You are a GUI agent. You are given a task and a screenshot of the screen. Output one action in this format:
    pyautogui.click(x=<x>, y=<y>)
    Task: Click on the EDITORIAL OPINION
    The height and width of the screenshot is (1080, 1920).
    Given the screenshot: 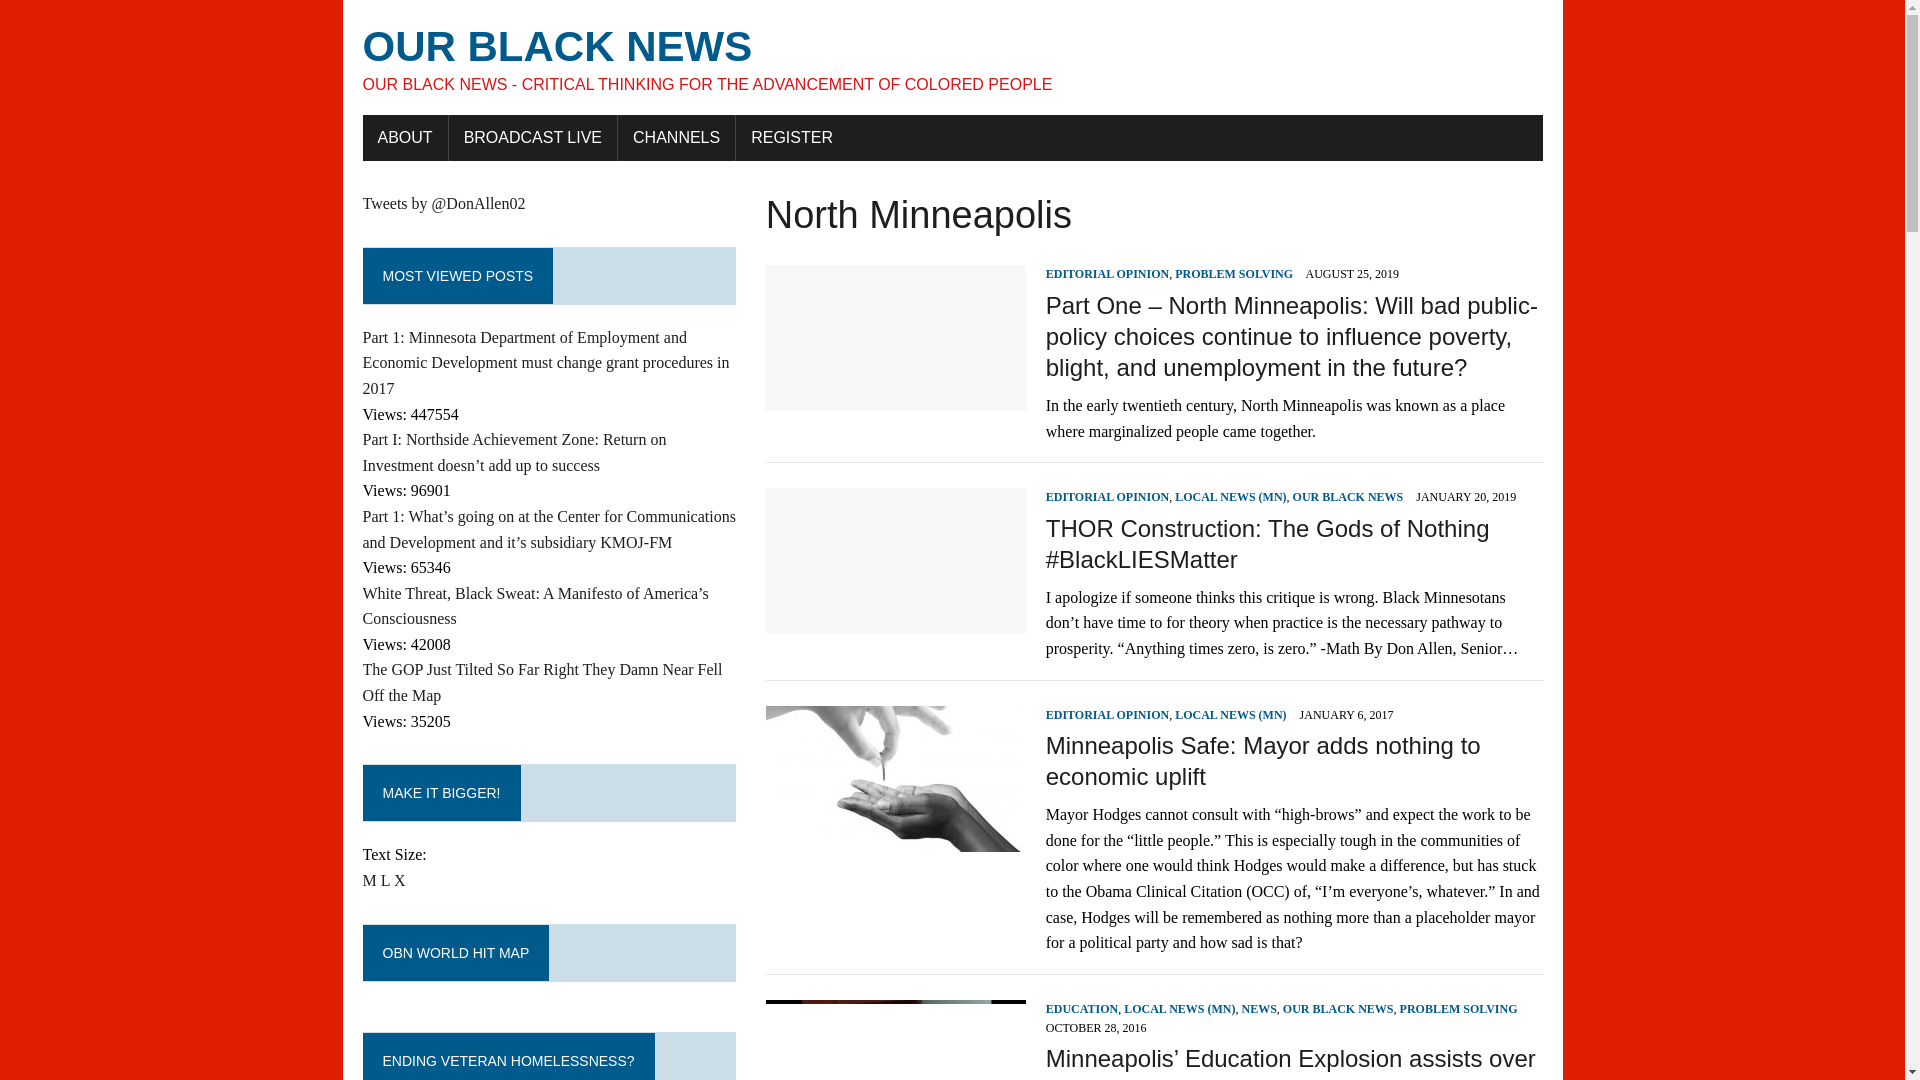 What is the action you would take?
    pyautogui.click(x=1108, y=273)
    